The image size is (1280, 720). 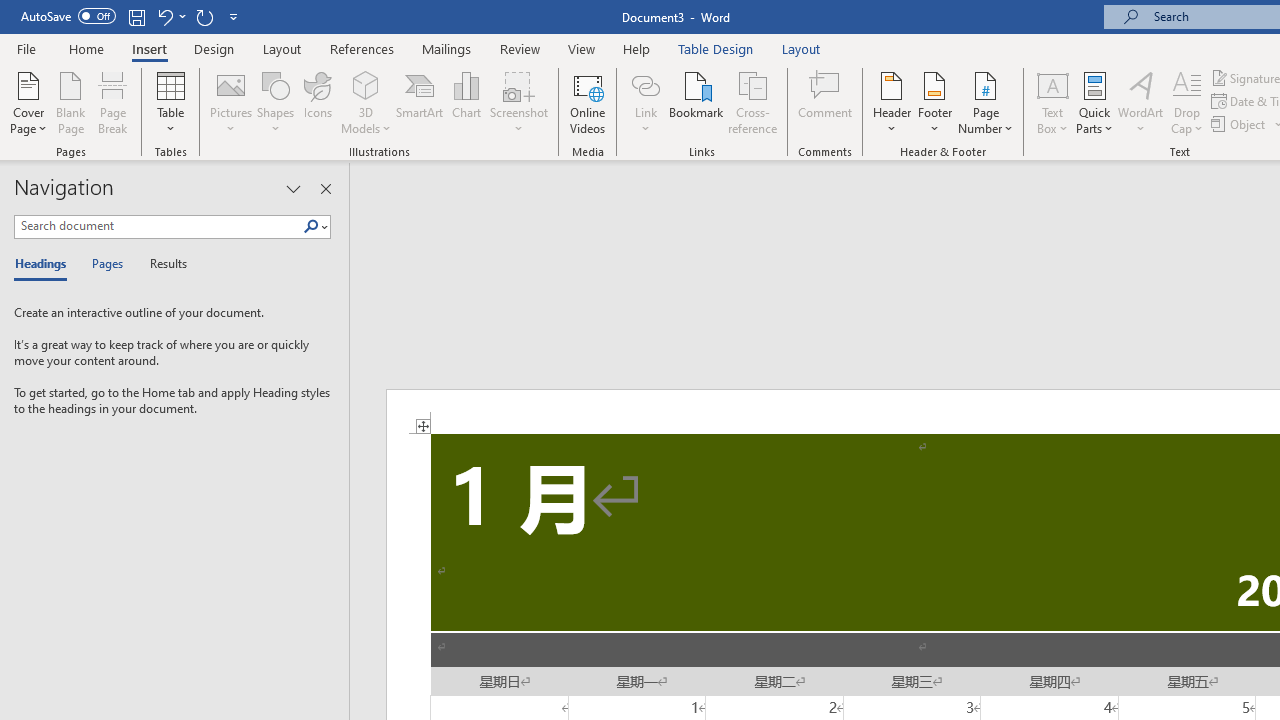 What do you see at coordinates (447, 48) in the screenshot?
I see `Mailings` at bounding box center [447, 48].